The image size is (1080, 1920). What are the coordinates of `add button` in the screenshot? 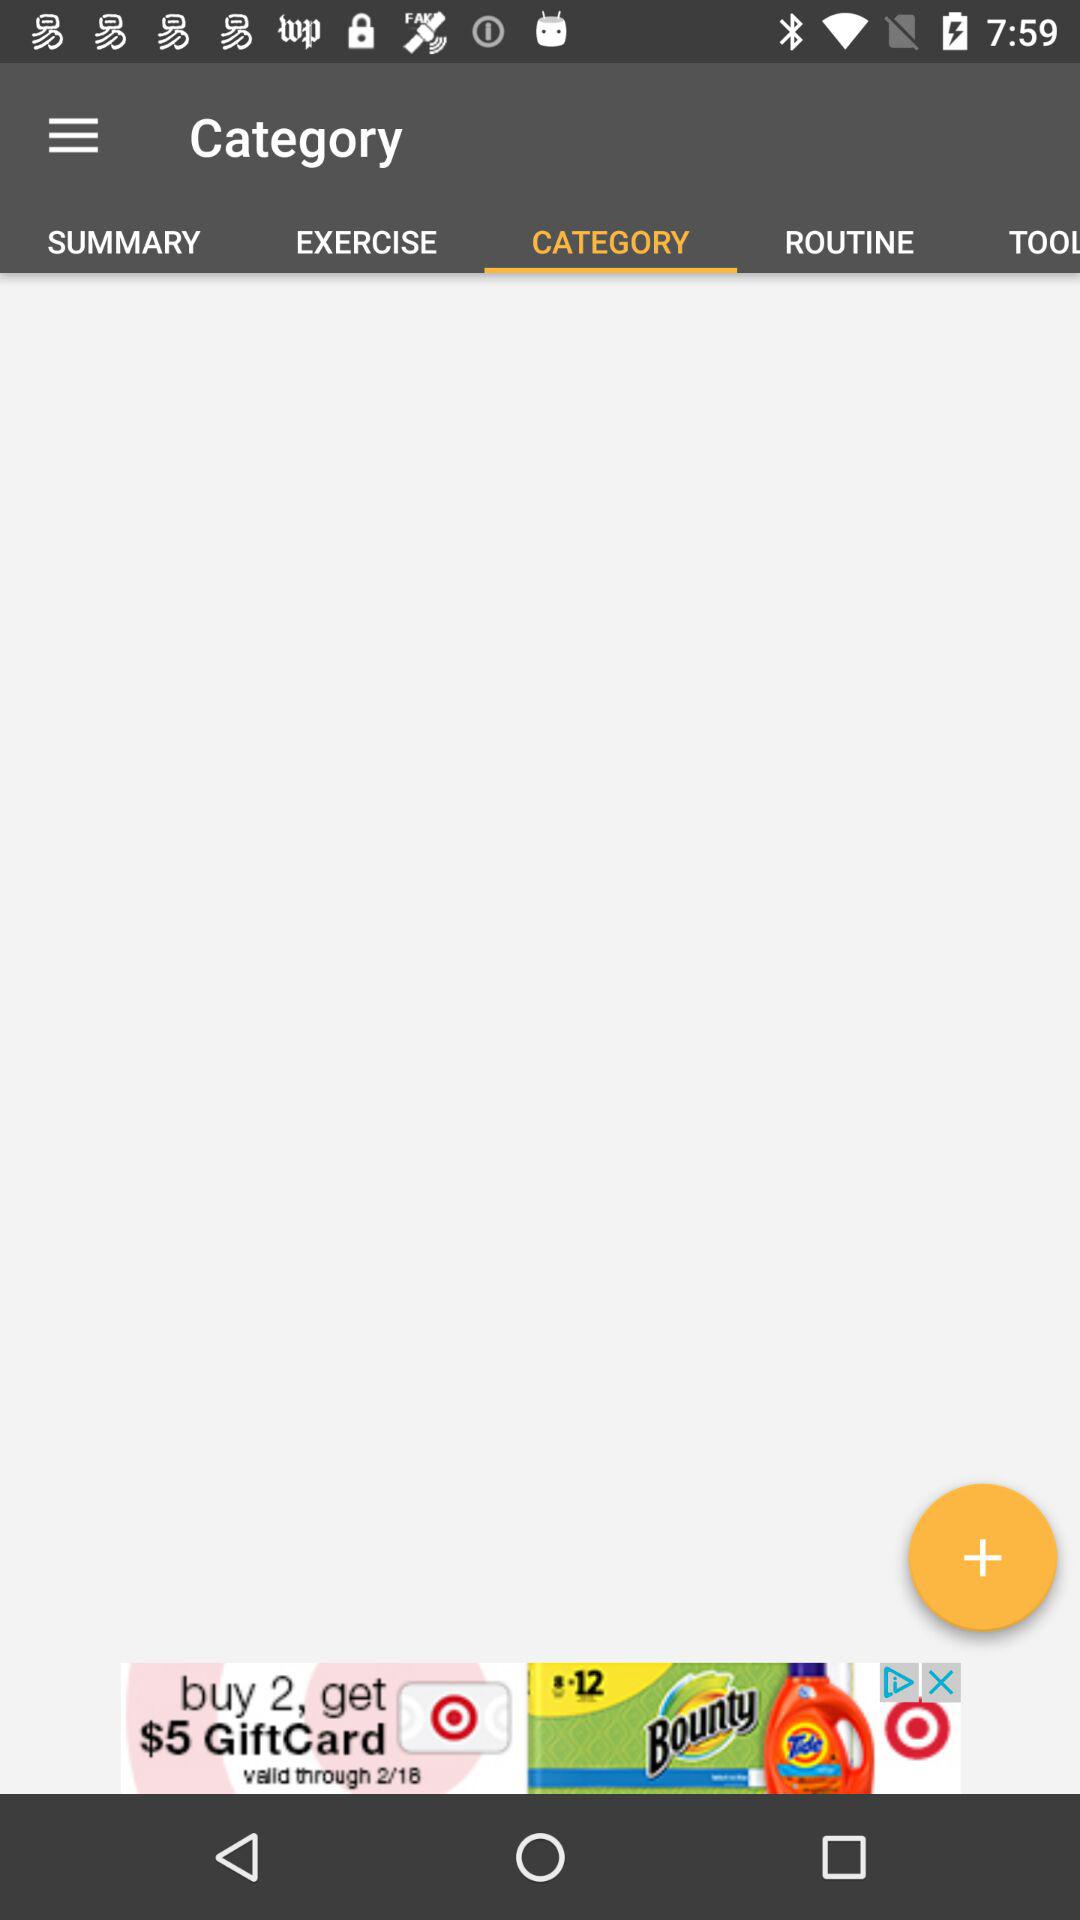 It's located at (982, 1565).